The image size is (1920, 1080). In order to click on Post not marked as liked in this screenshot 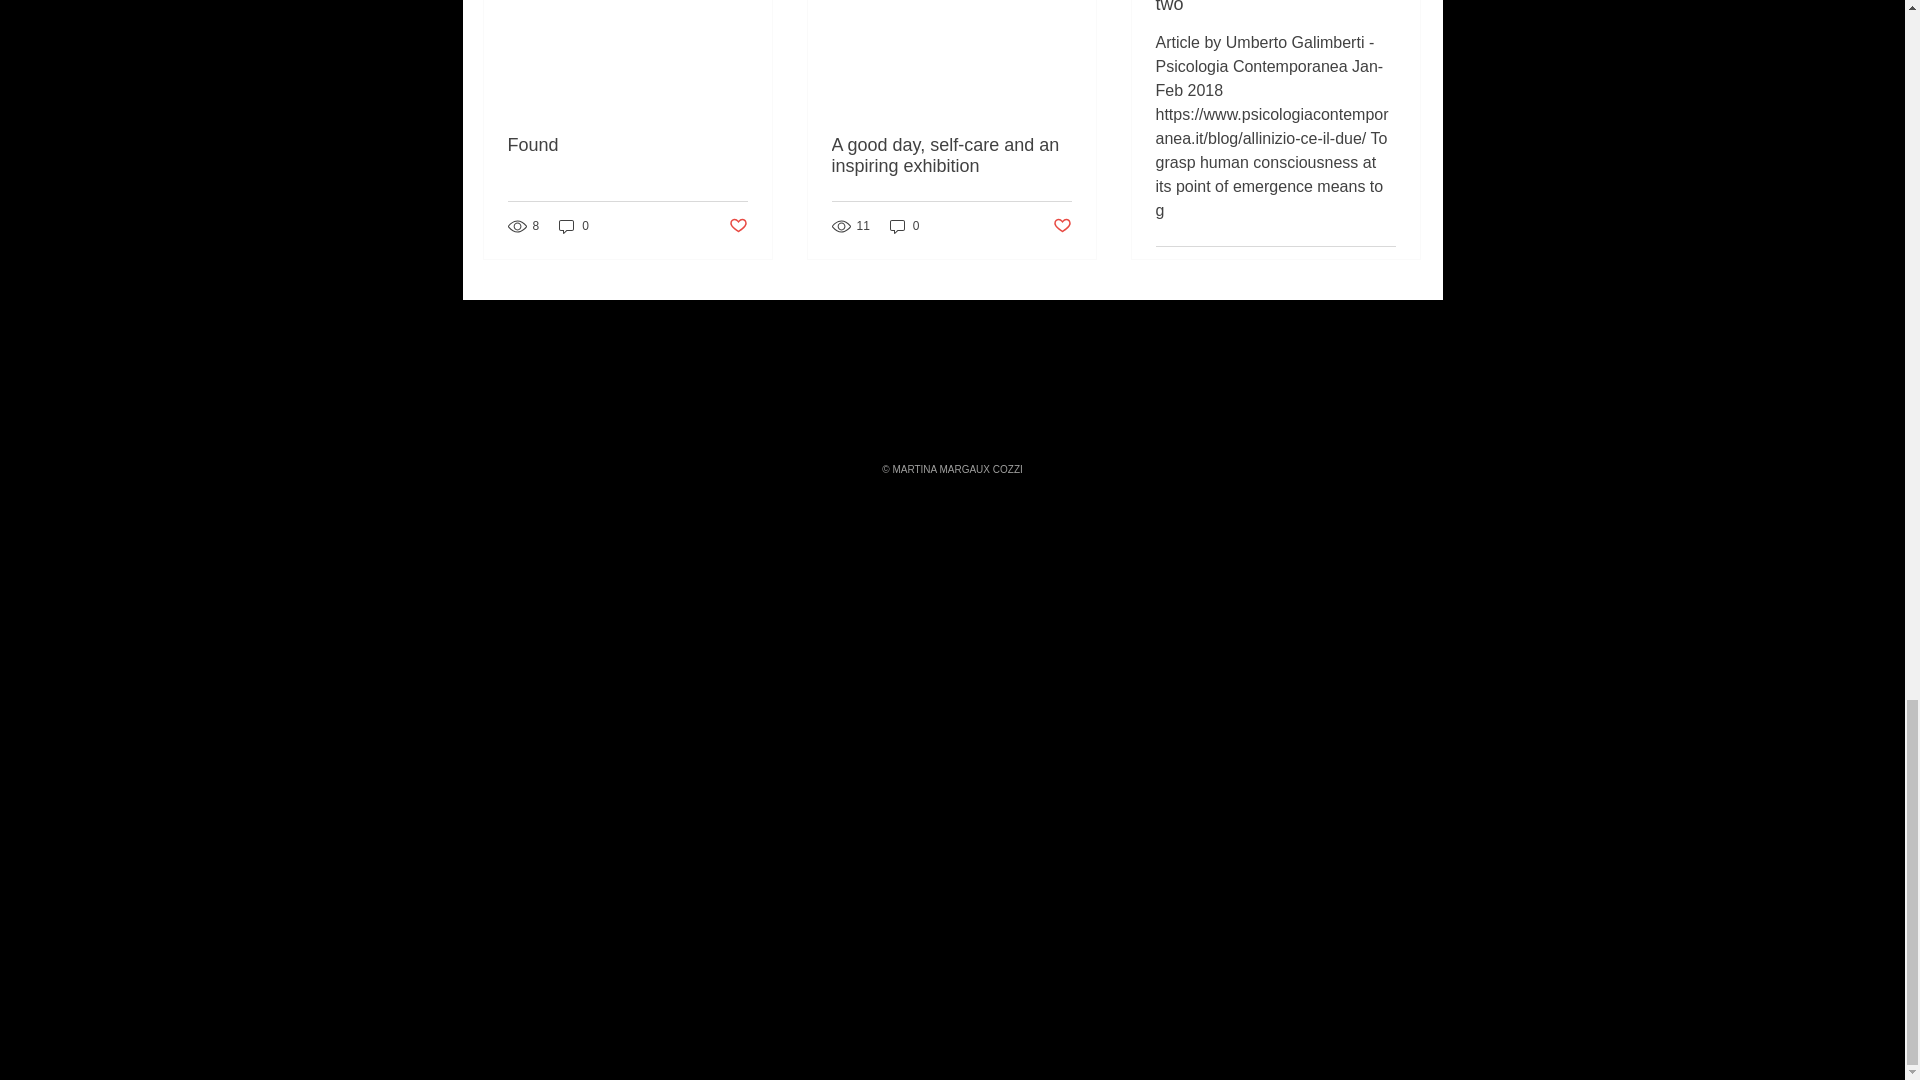, I will do `click(1062, 225)`.